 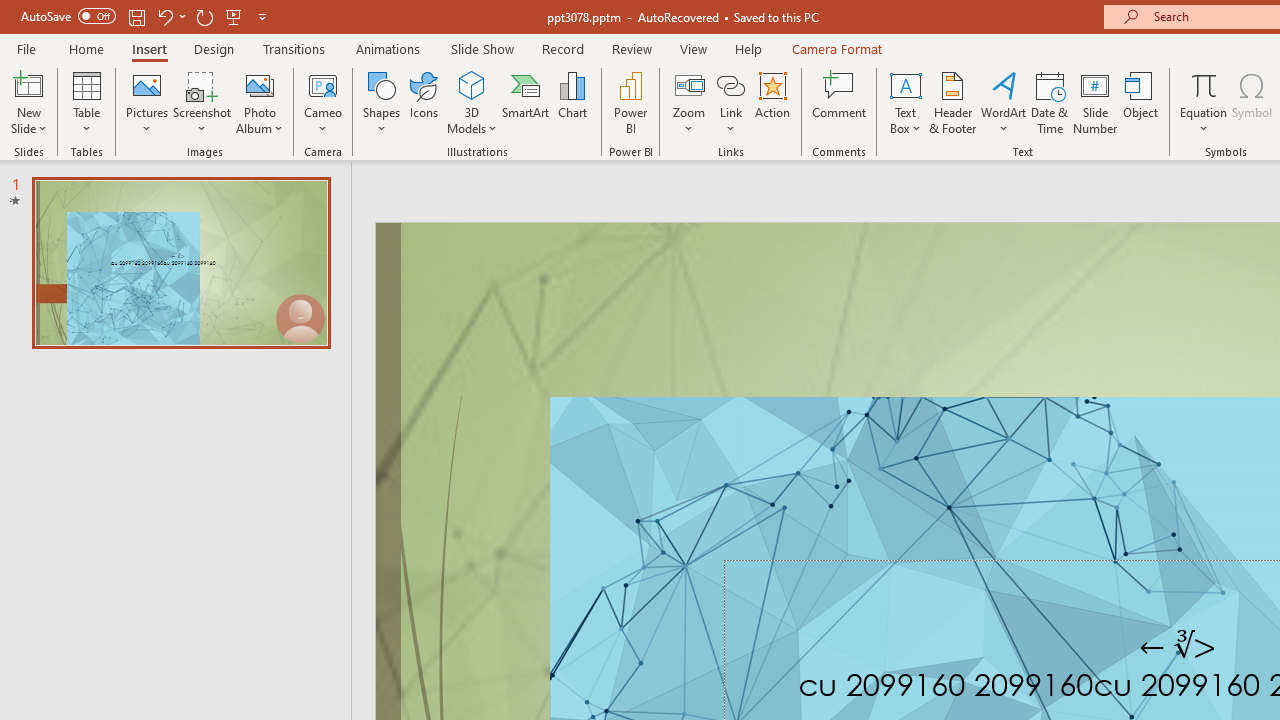 What do you see at coordinates (1004, 102) in the screenshot?
I see `WordArt` at bounding box center [1004, 102].